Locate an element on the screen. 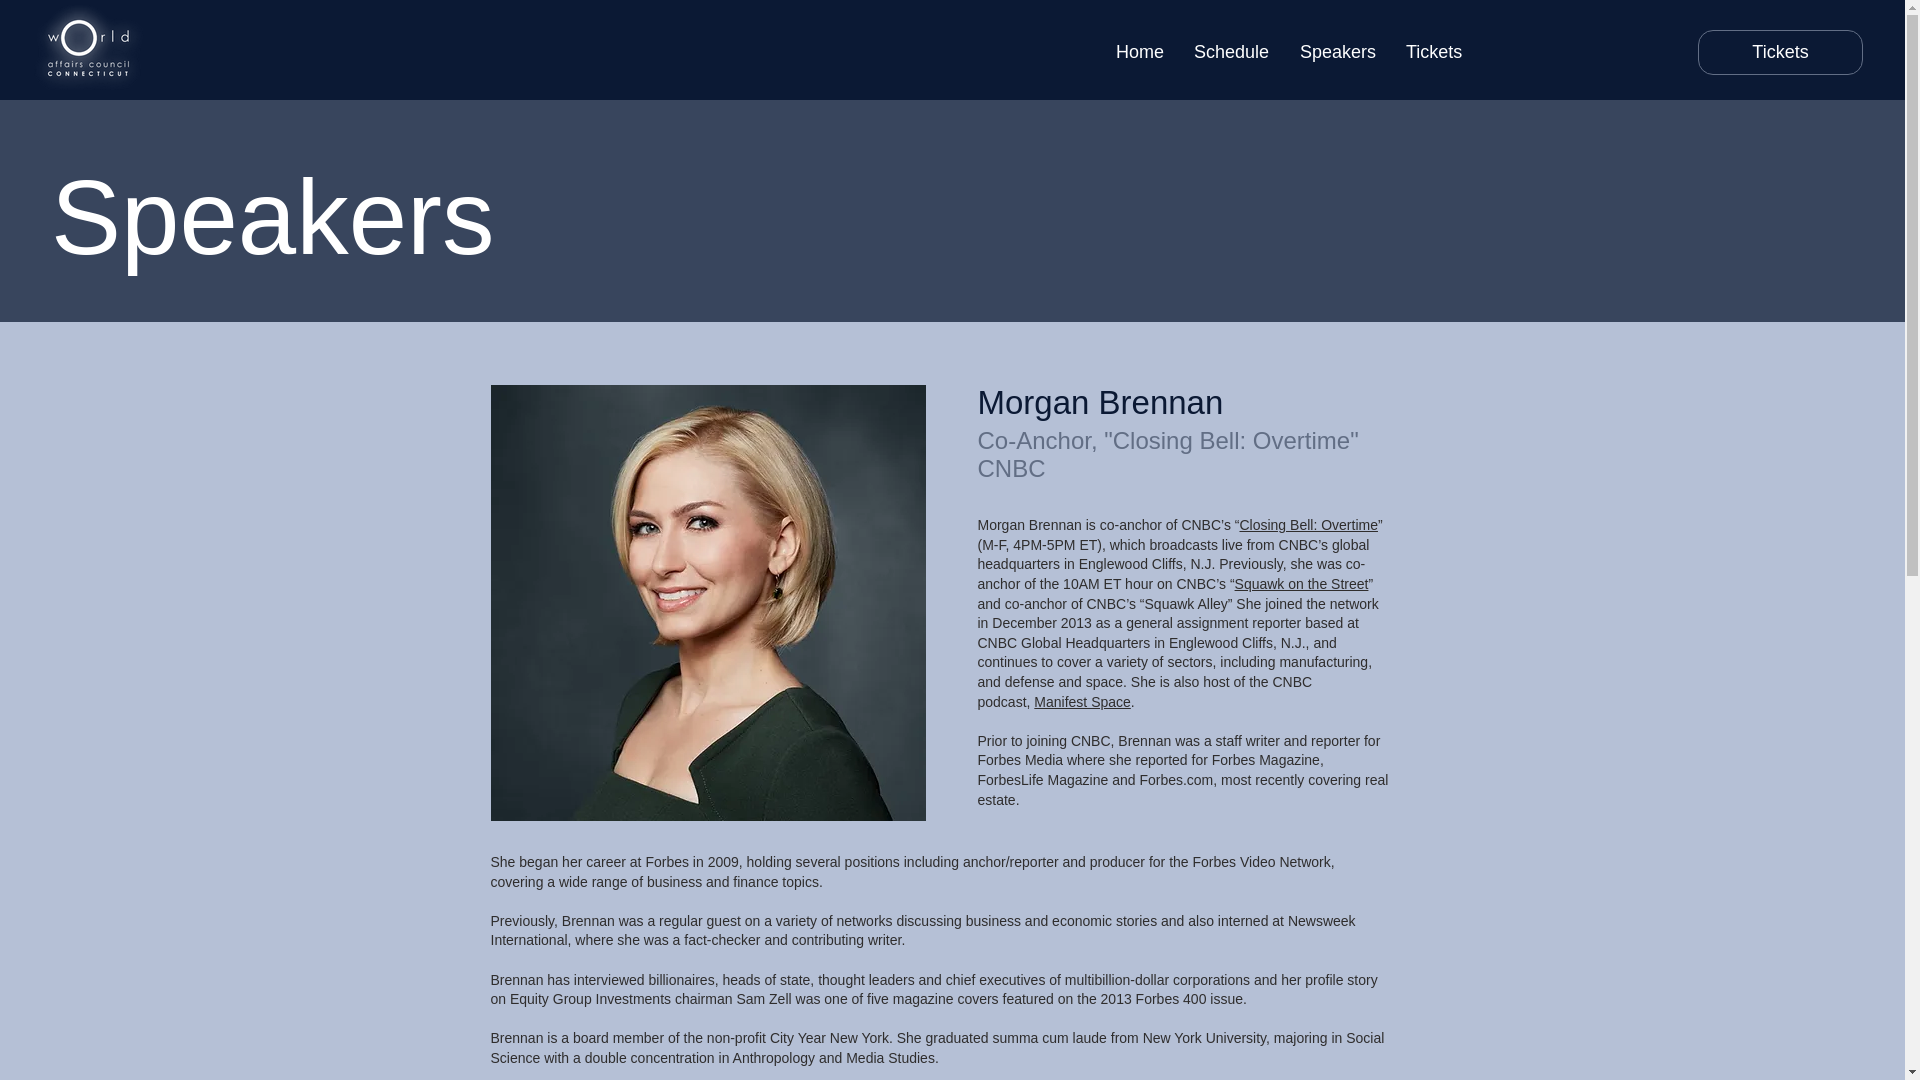 The height and width of the screenshot is (1080, 1920). Speakers is located at coordinates (1337, 52).